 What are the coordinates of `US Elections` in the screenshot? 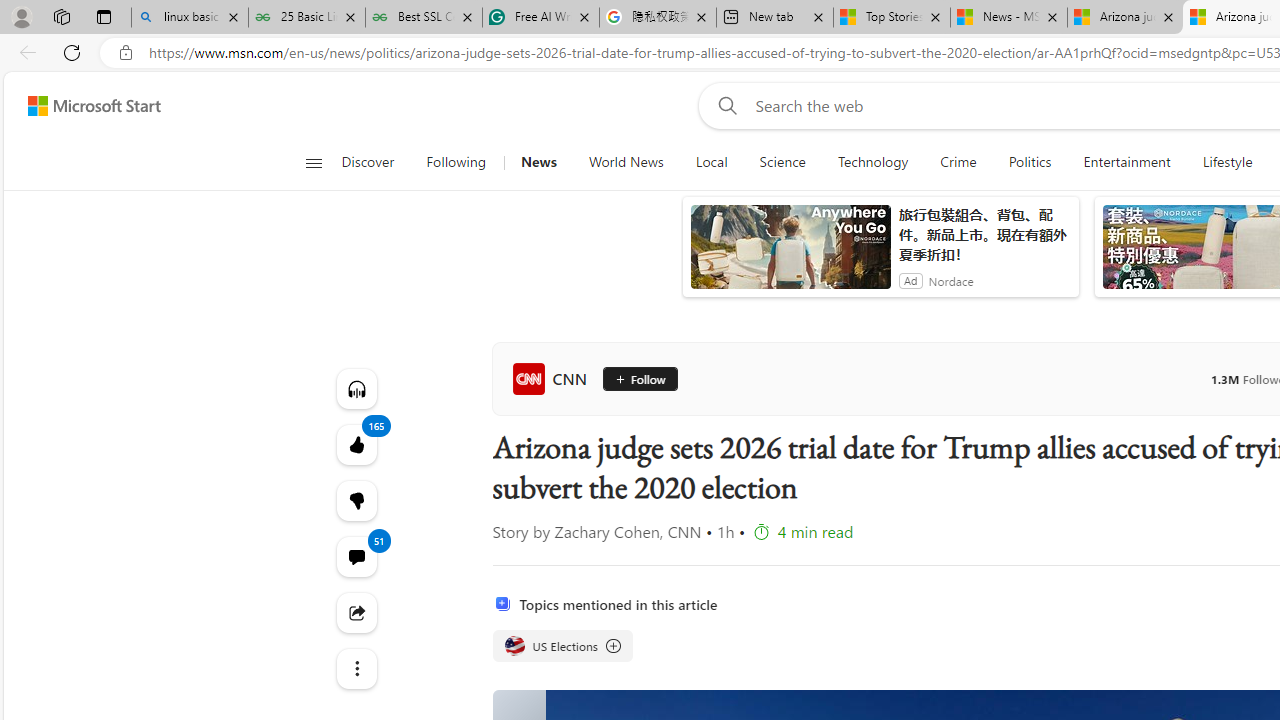 It's located at (514, 645).